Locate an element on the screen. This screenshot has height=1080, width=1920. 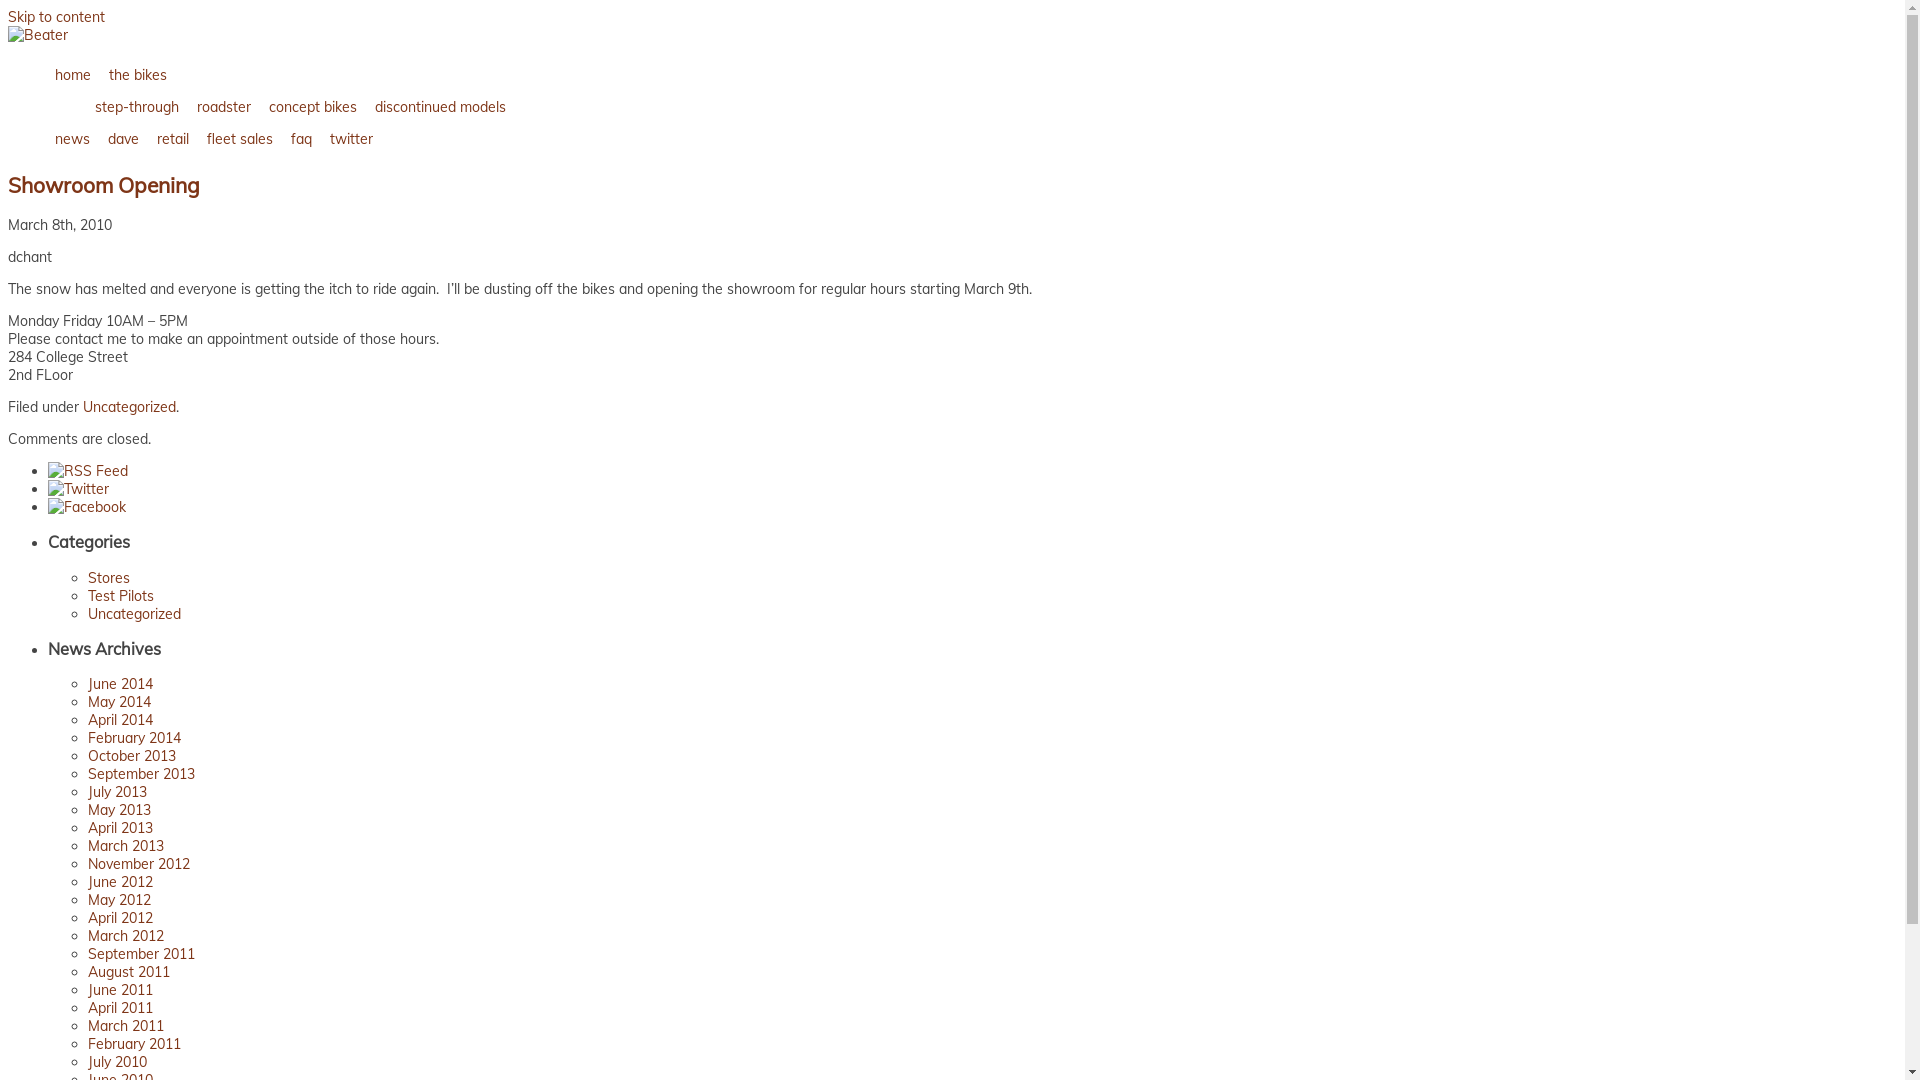
the bikes is located at coordinates (138, 75).